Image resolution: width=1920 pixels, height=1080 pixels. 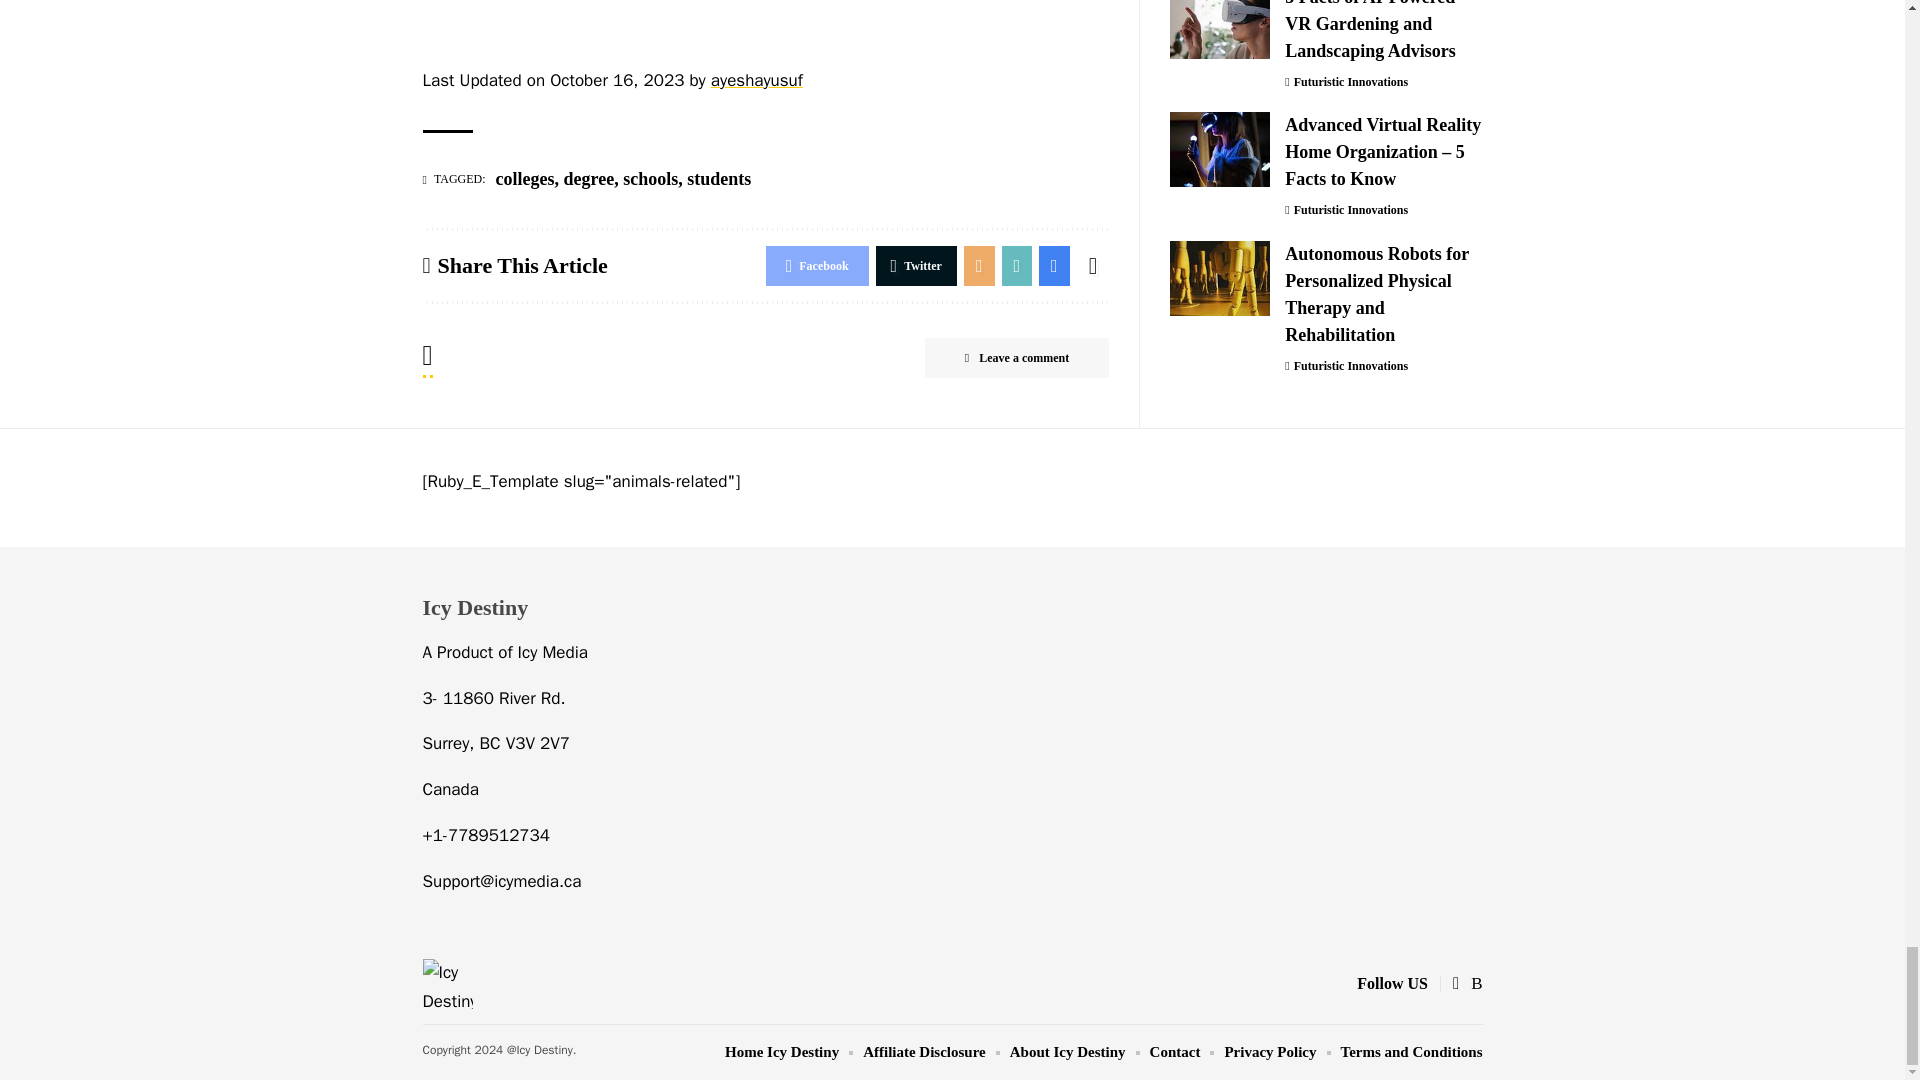 What do you see at coordinates (447, 984) in the screenshot?
I see `Icy Destiny` at bounding box center [447, 984].